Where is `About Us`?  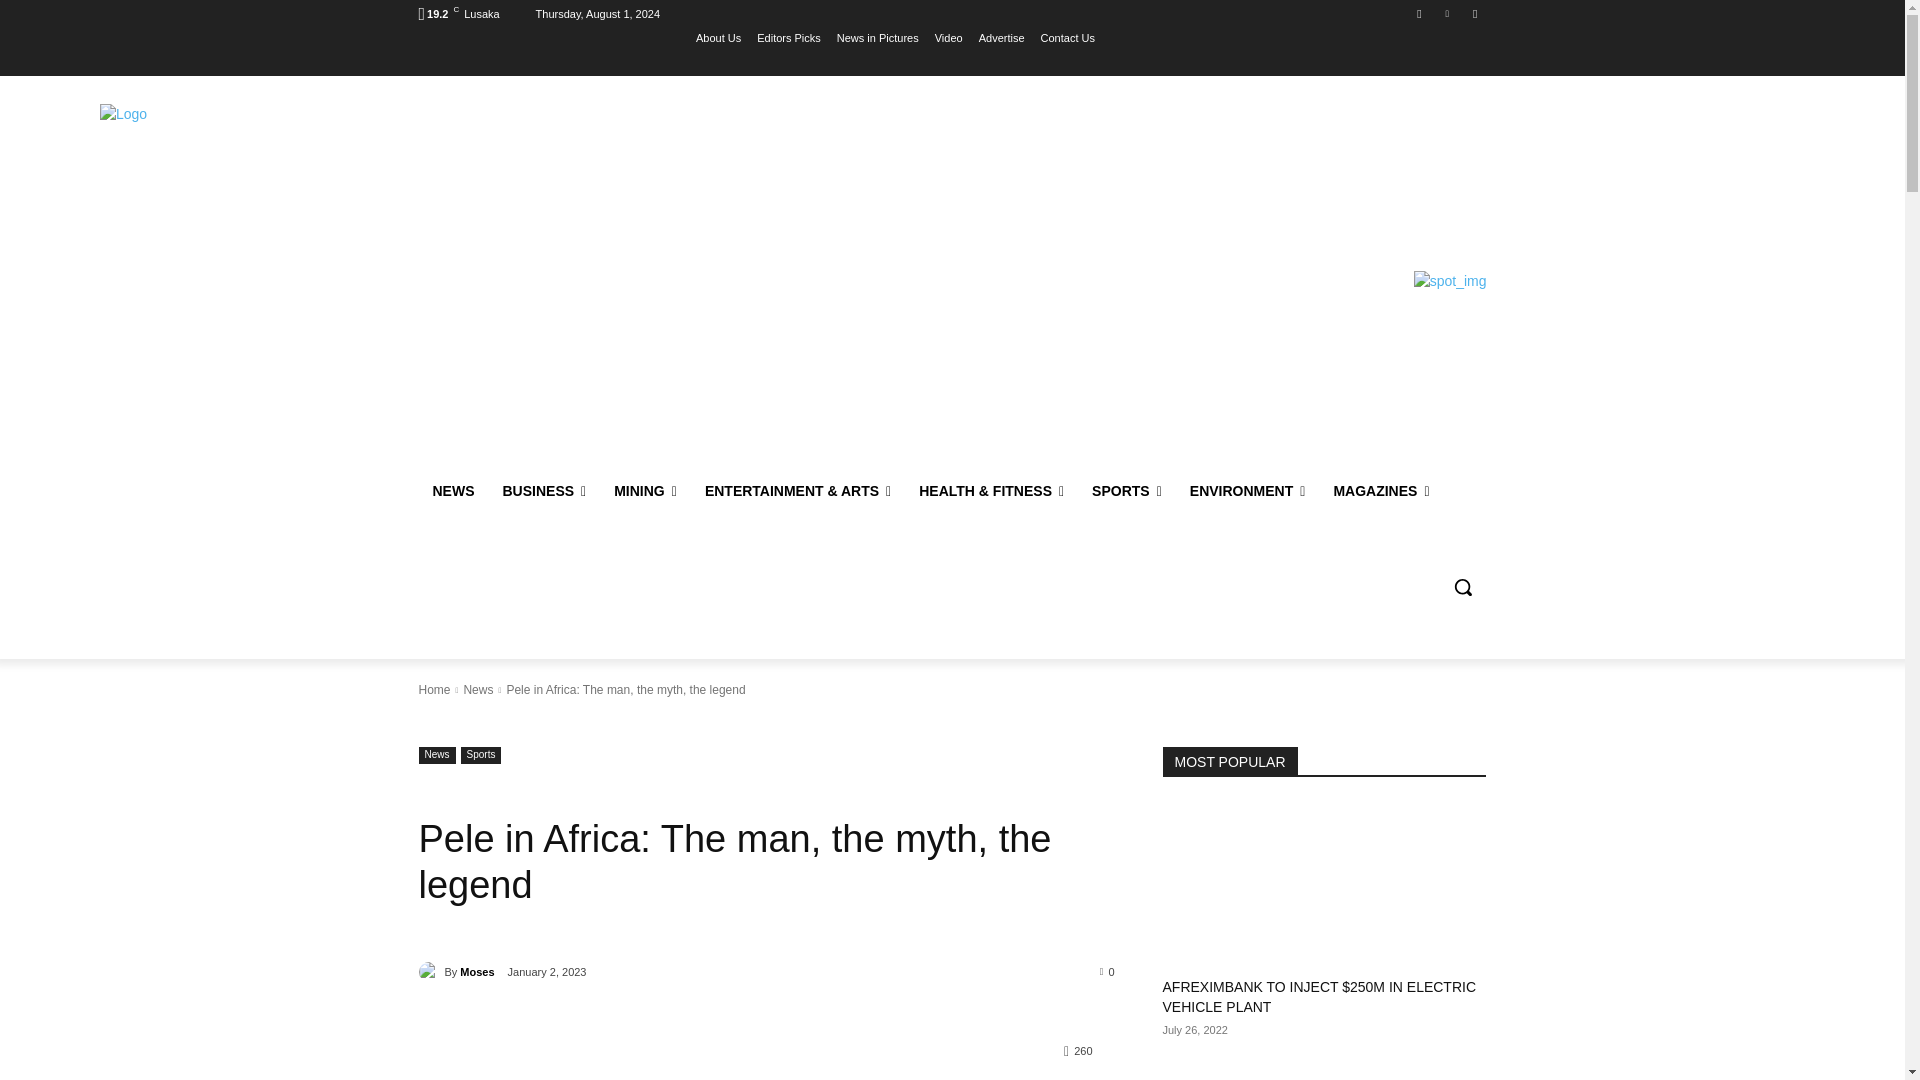 About Us is located at coordinates (718, 37).